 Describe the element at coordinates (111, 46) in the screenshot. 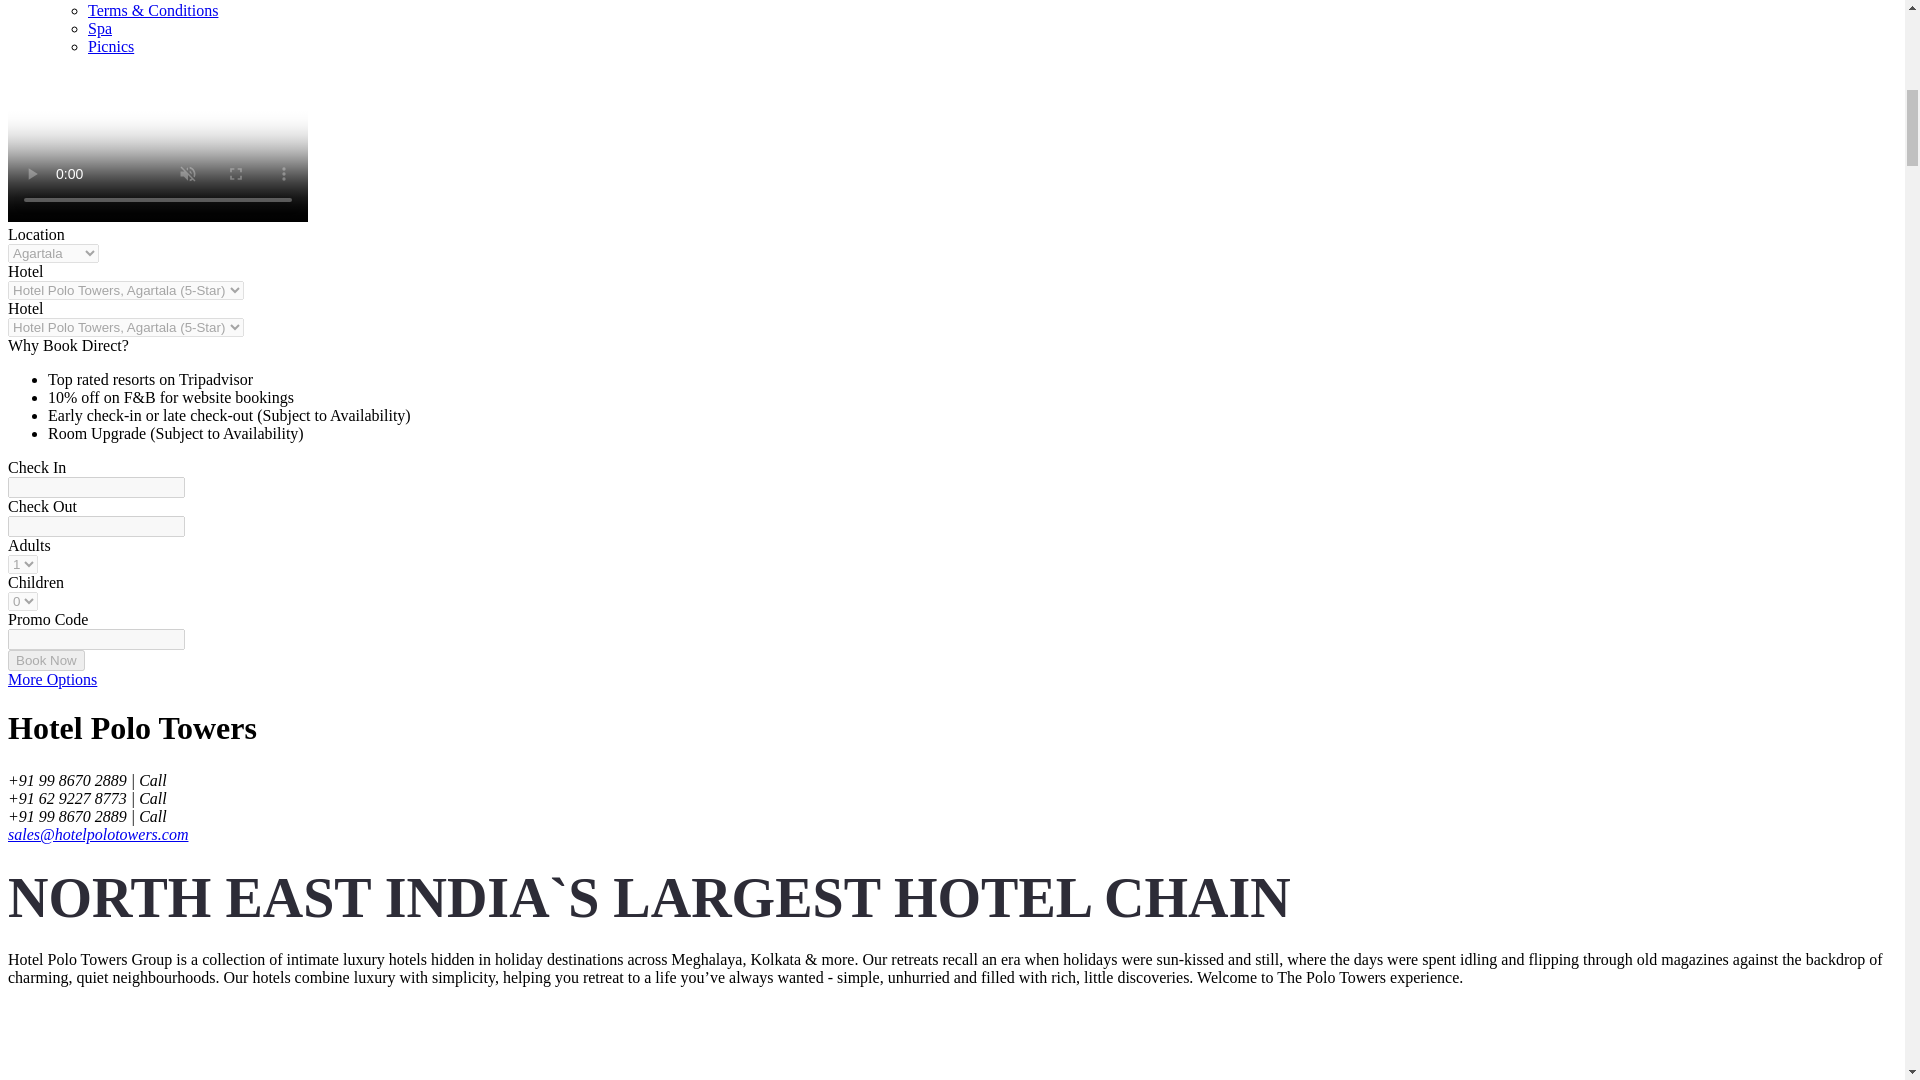

I see `Picnics` at that location.